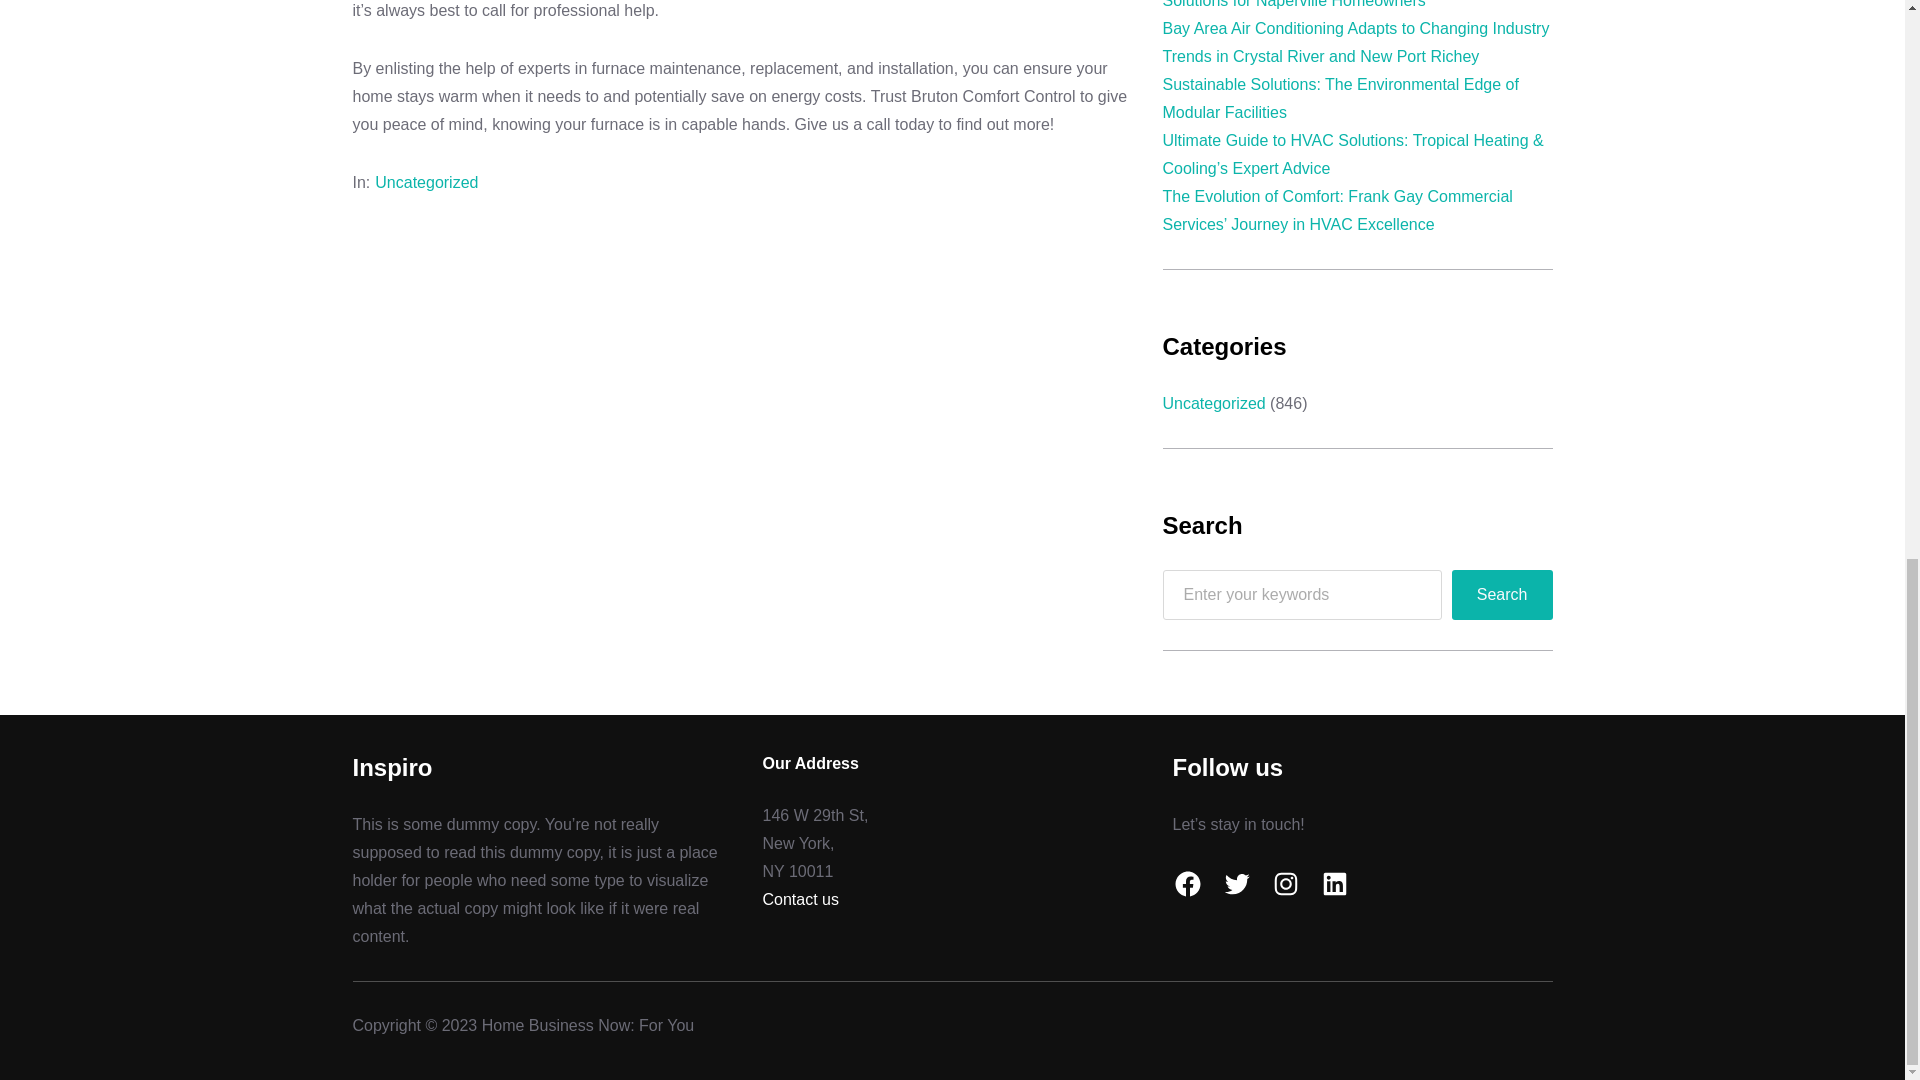 This screenshot has height=1080, width=1920. Describe the element at coordinates (800, 900) in the screenshot. I see `Contact us` at that location.